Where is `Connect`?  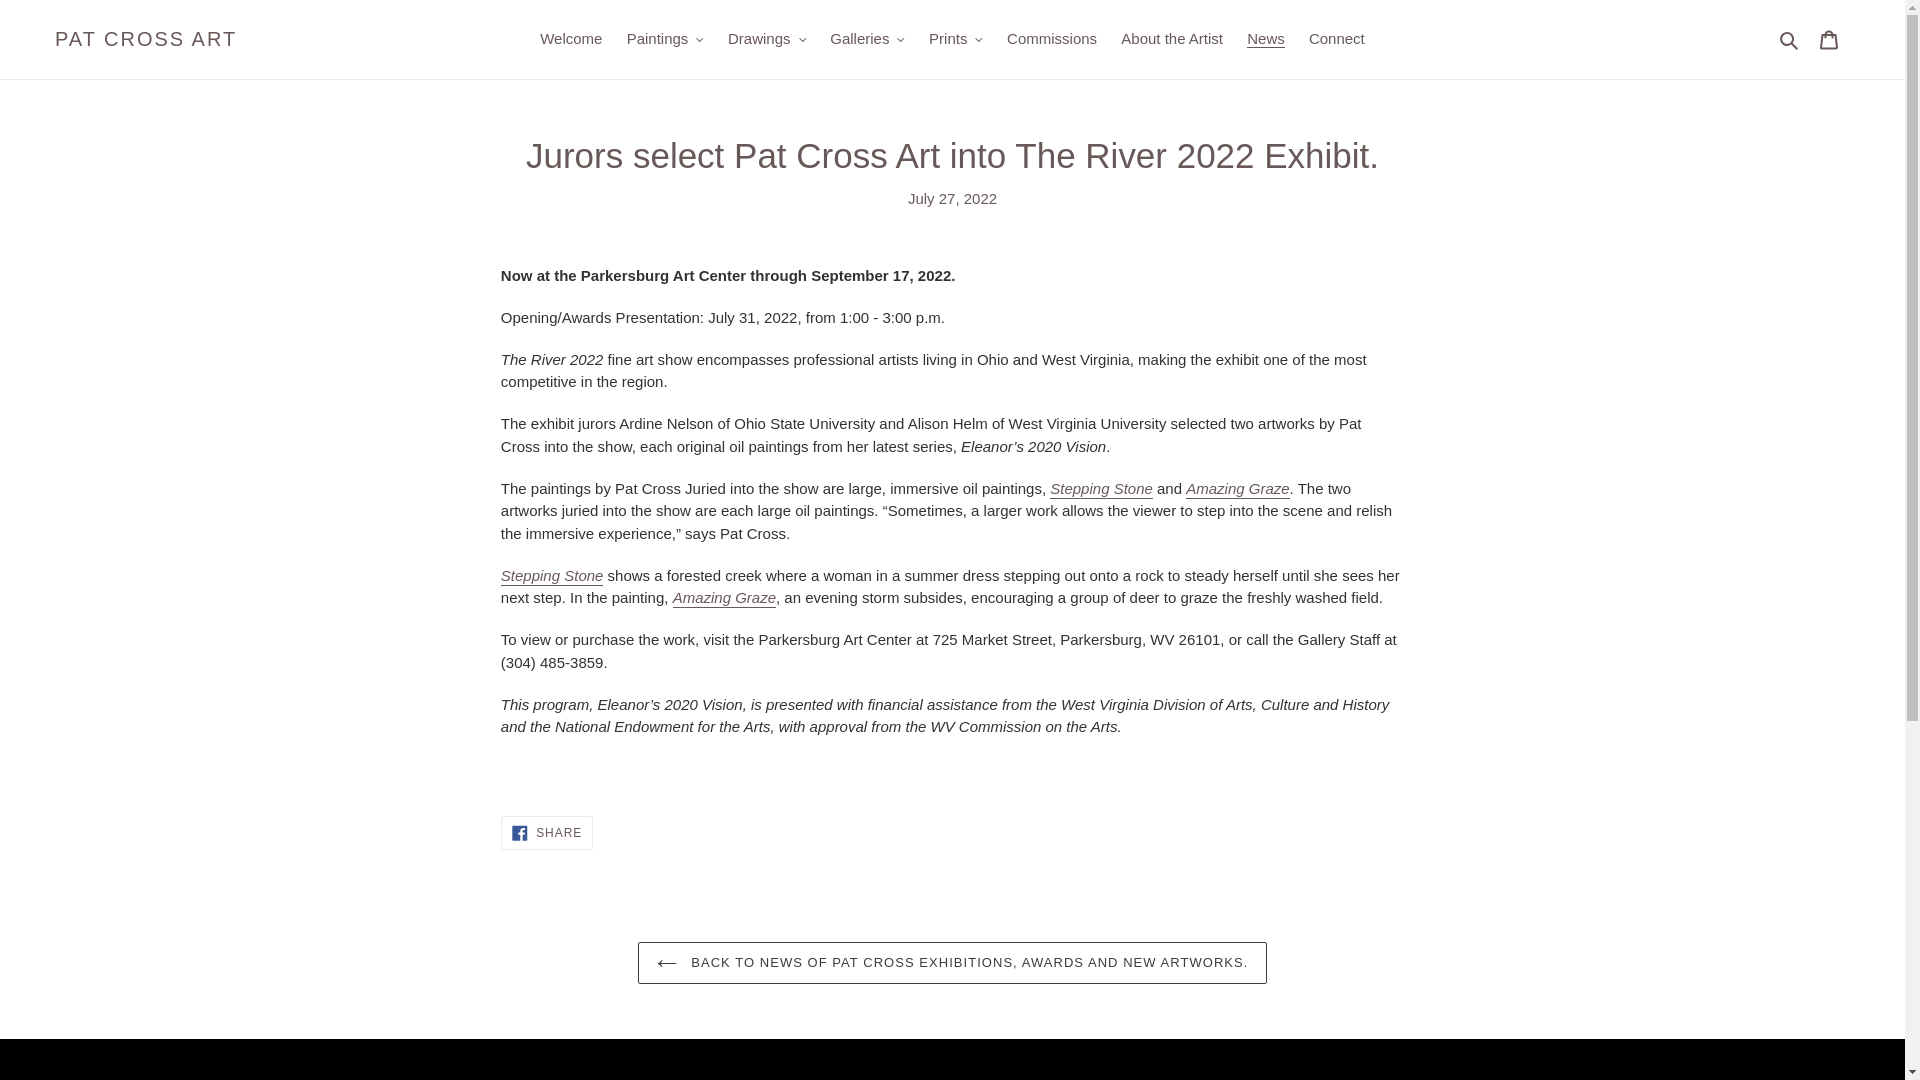 Connect is located at coordinates (1336, 39).